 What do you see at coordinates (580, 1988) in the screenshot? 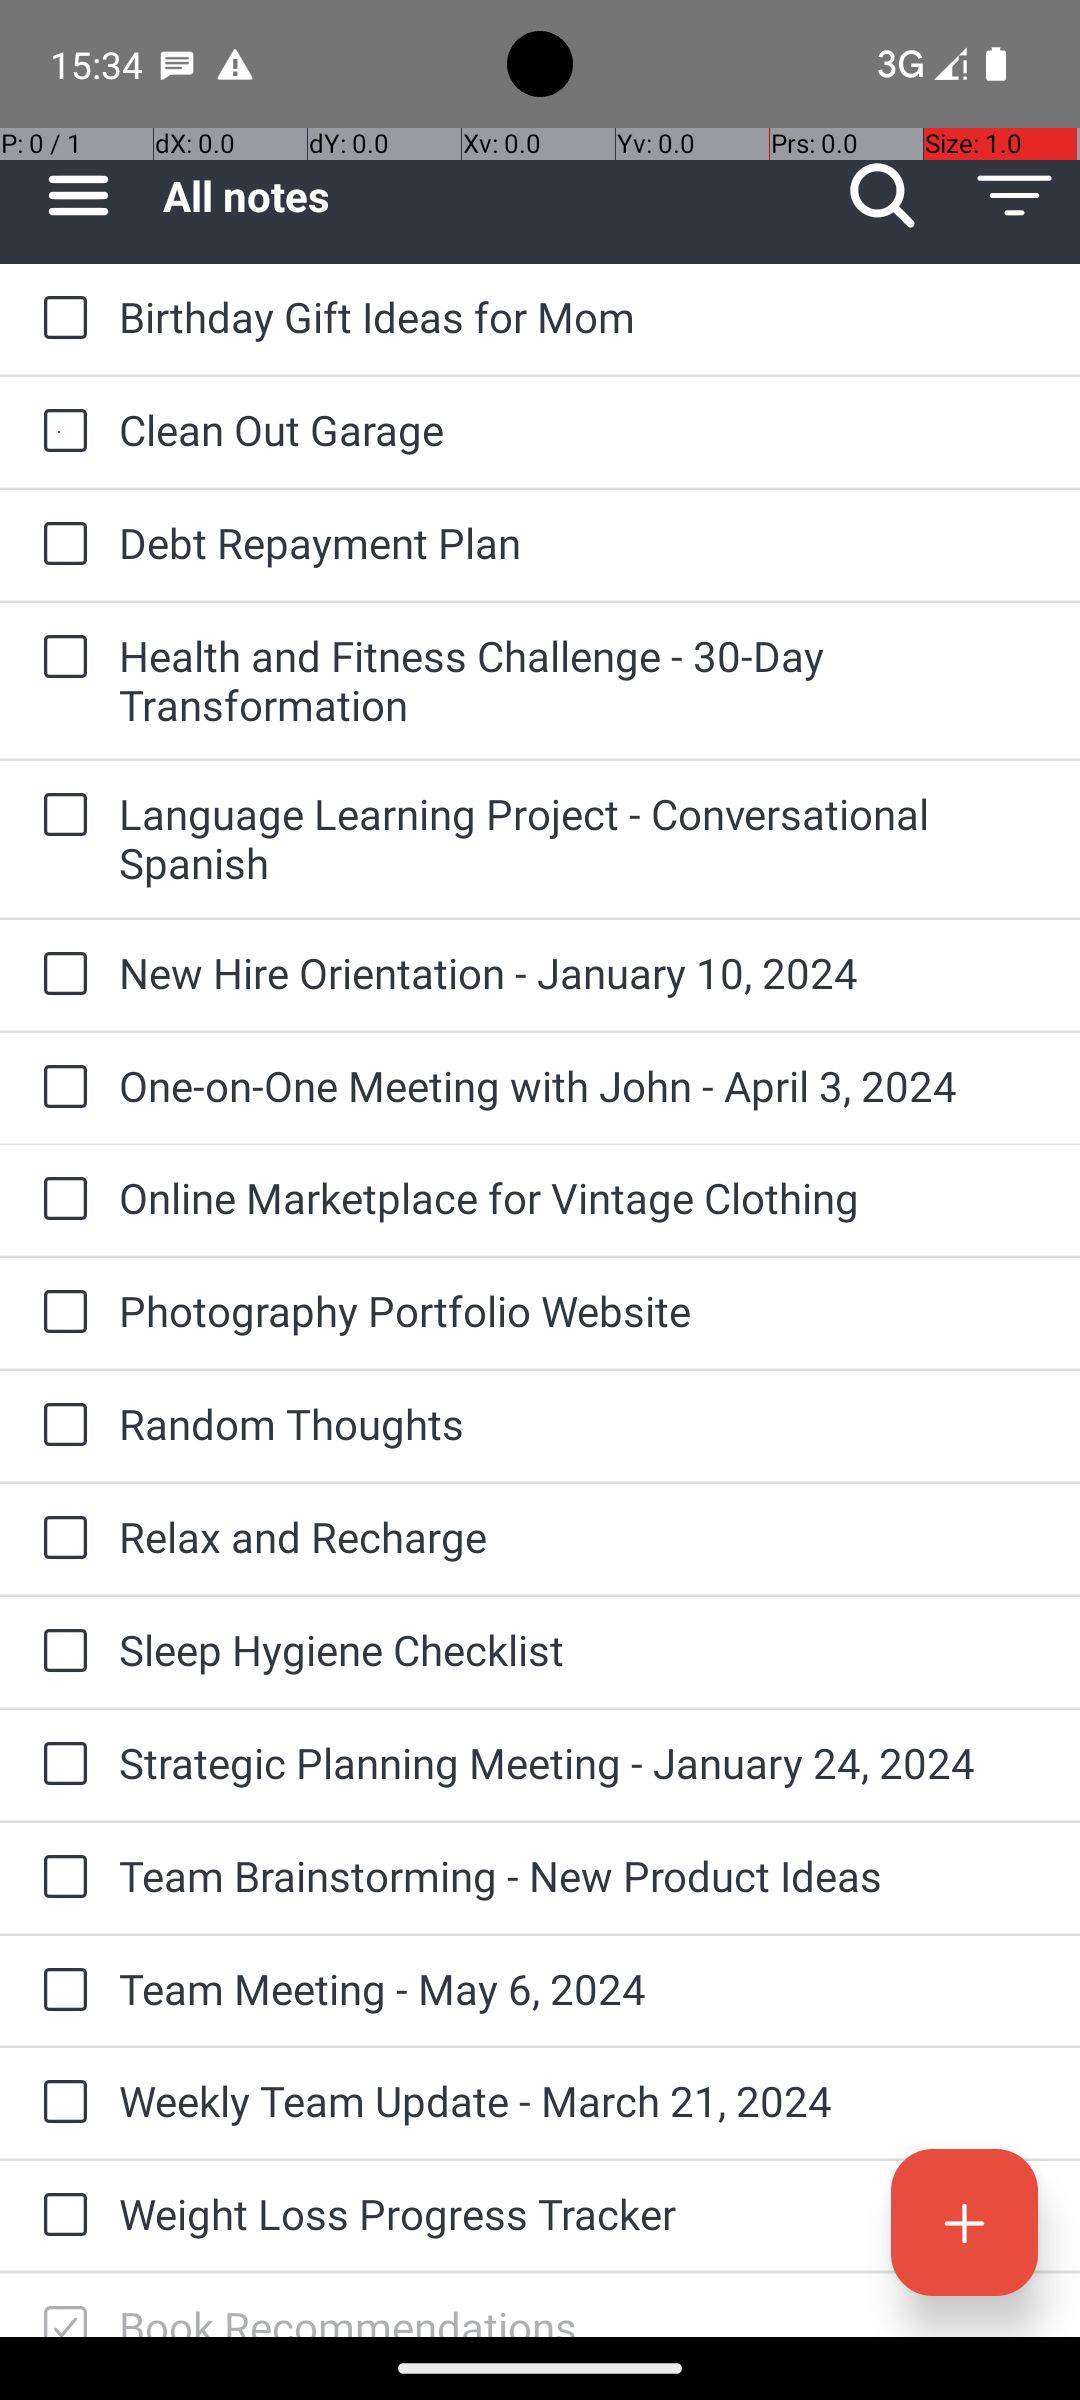
I see `Team Meeting - May 6, 2024` at bounding box center [580, 1988].